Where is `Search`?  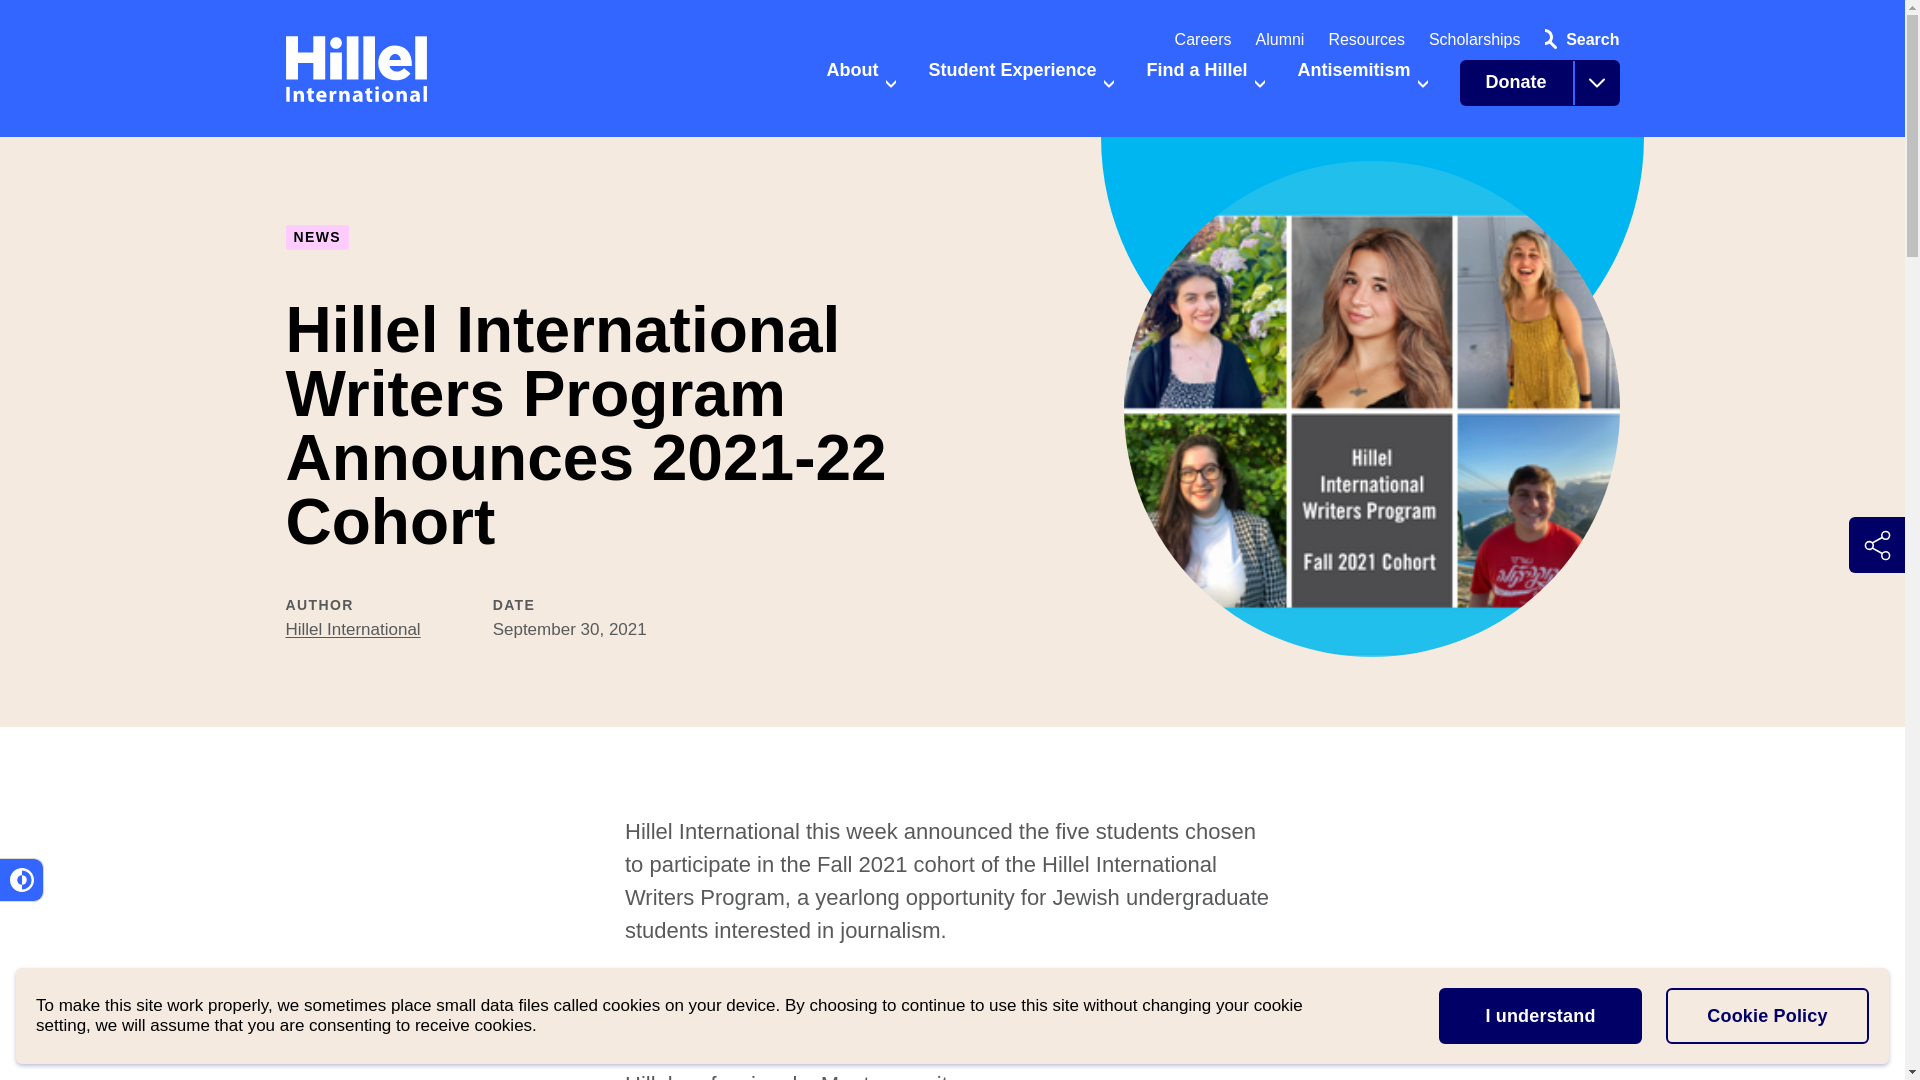 Search is located at coordinates (1577, 40).